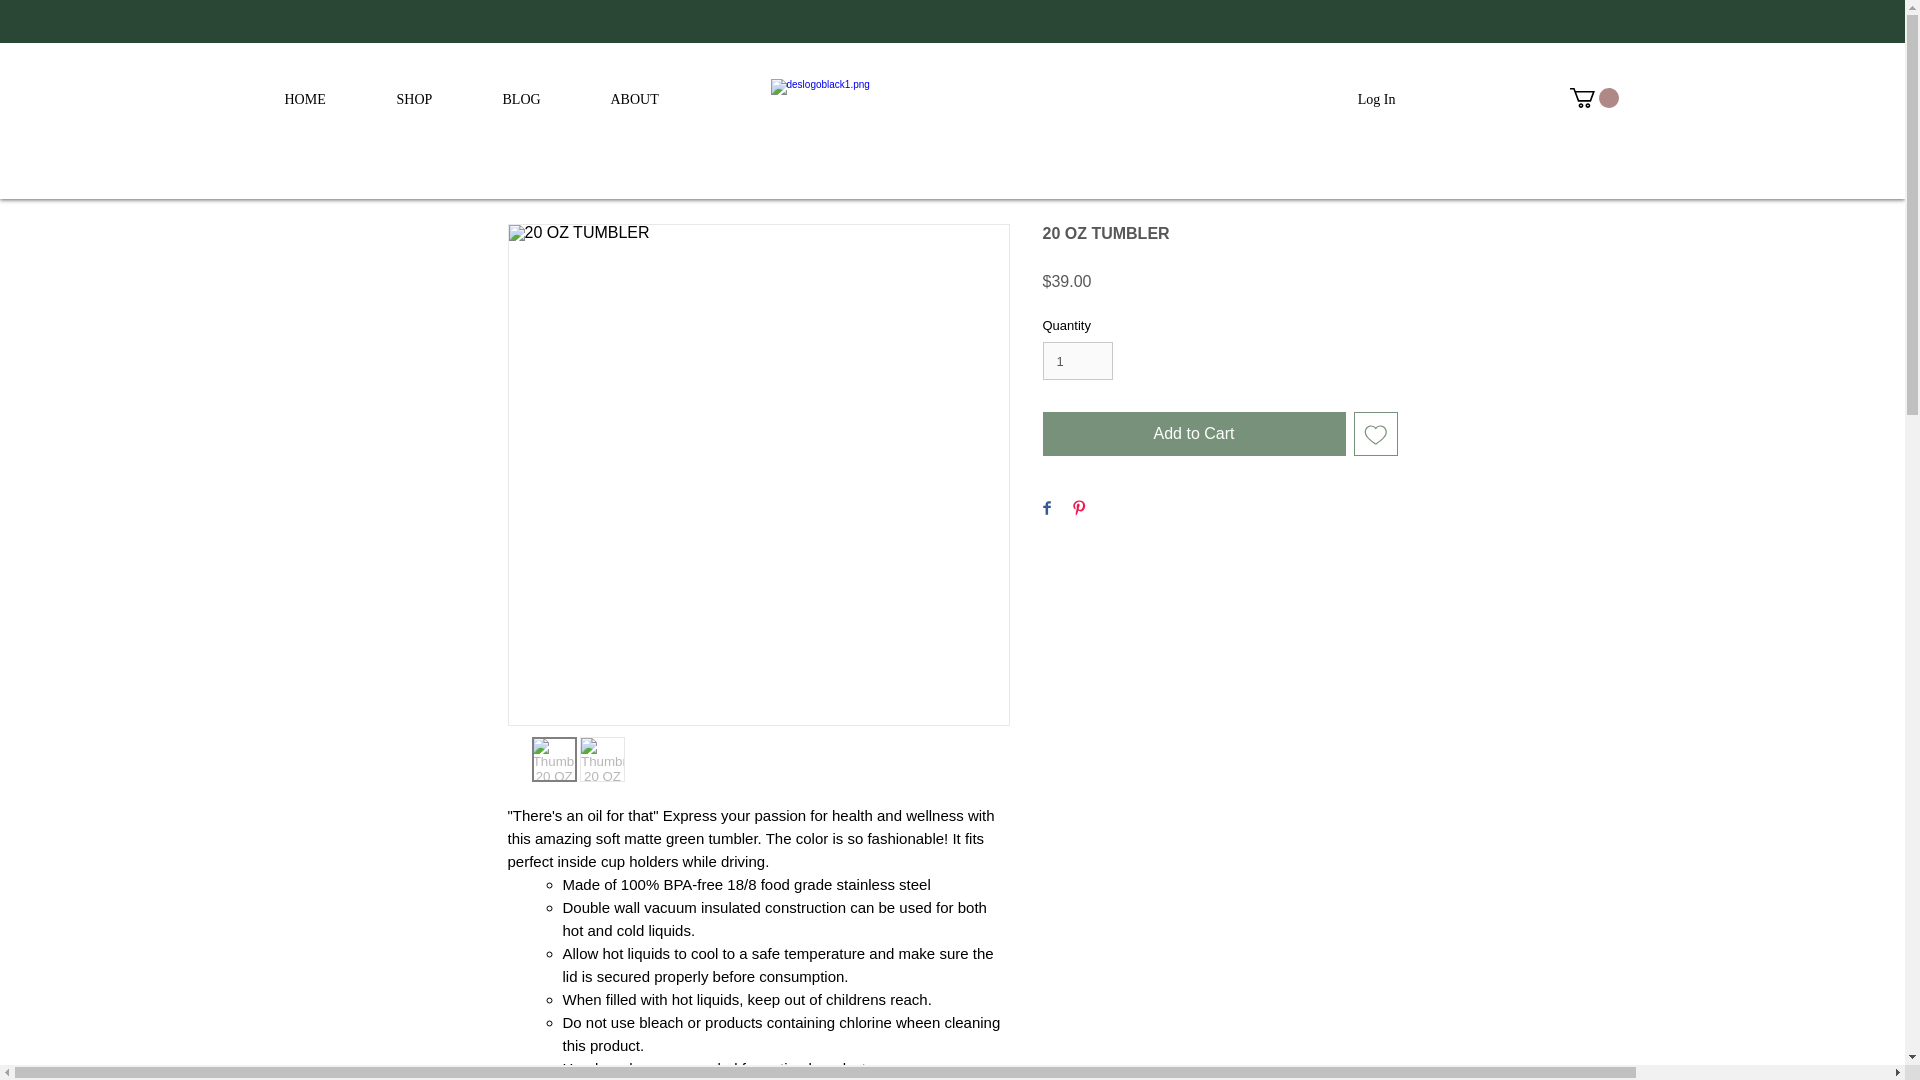  Describe the element at coordinates (1078, 361) in the screenshot. I see `1` at that location.